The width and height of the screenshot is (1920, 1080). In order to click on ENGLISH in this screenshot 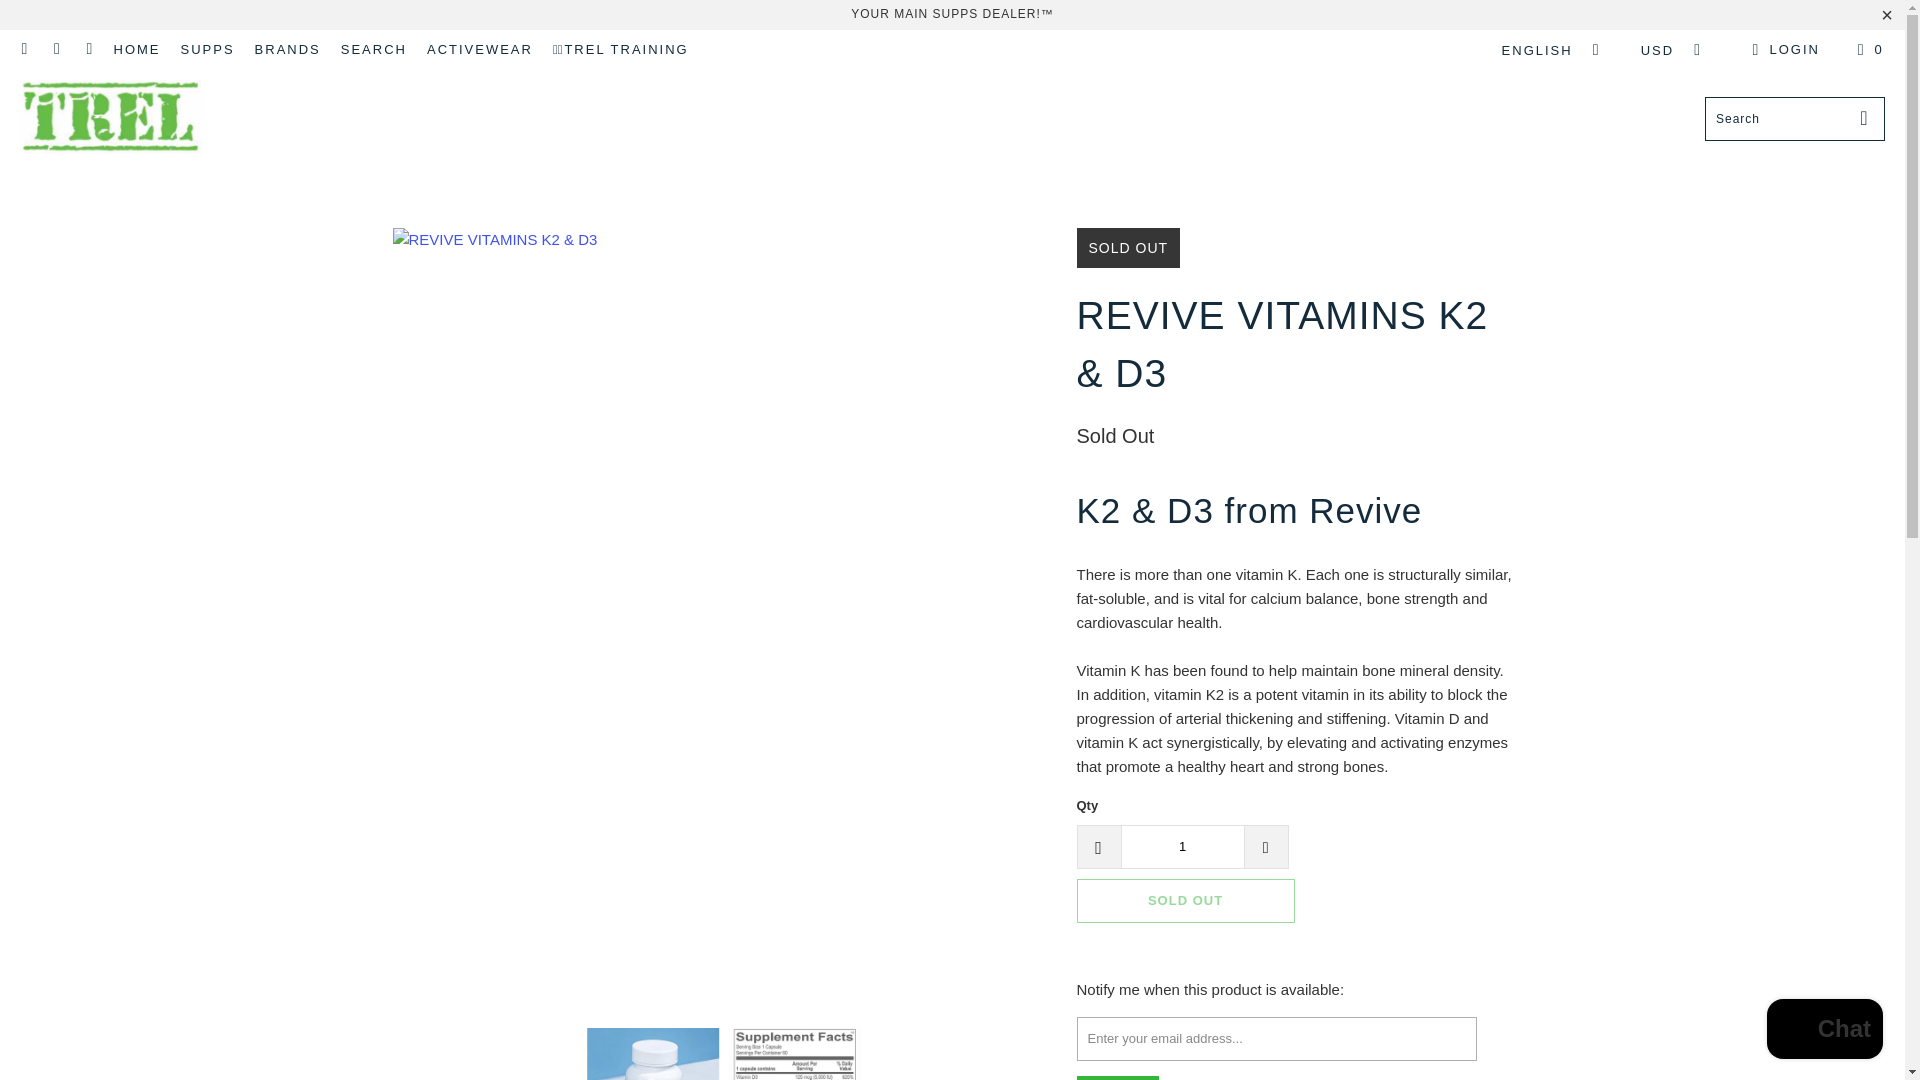, I will do `click(1546, 50)`.